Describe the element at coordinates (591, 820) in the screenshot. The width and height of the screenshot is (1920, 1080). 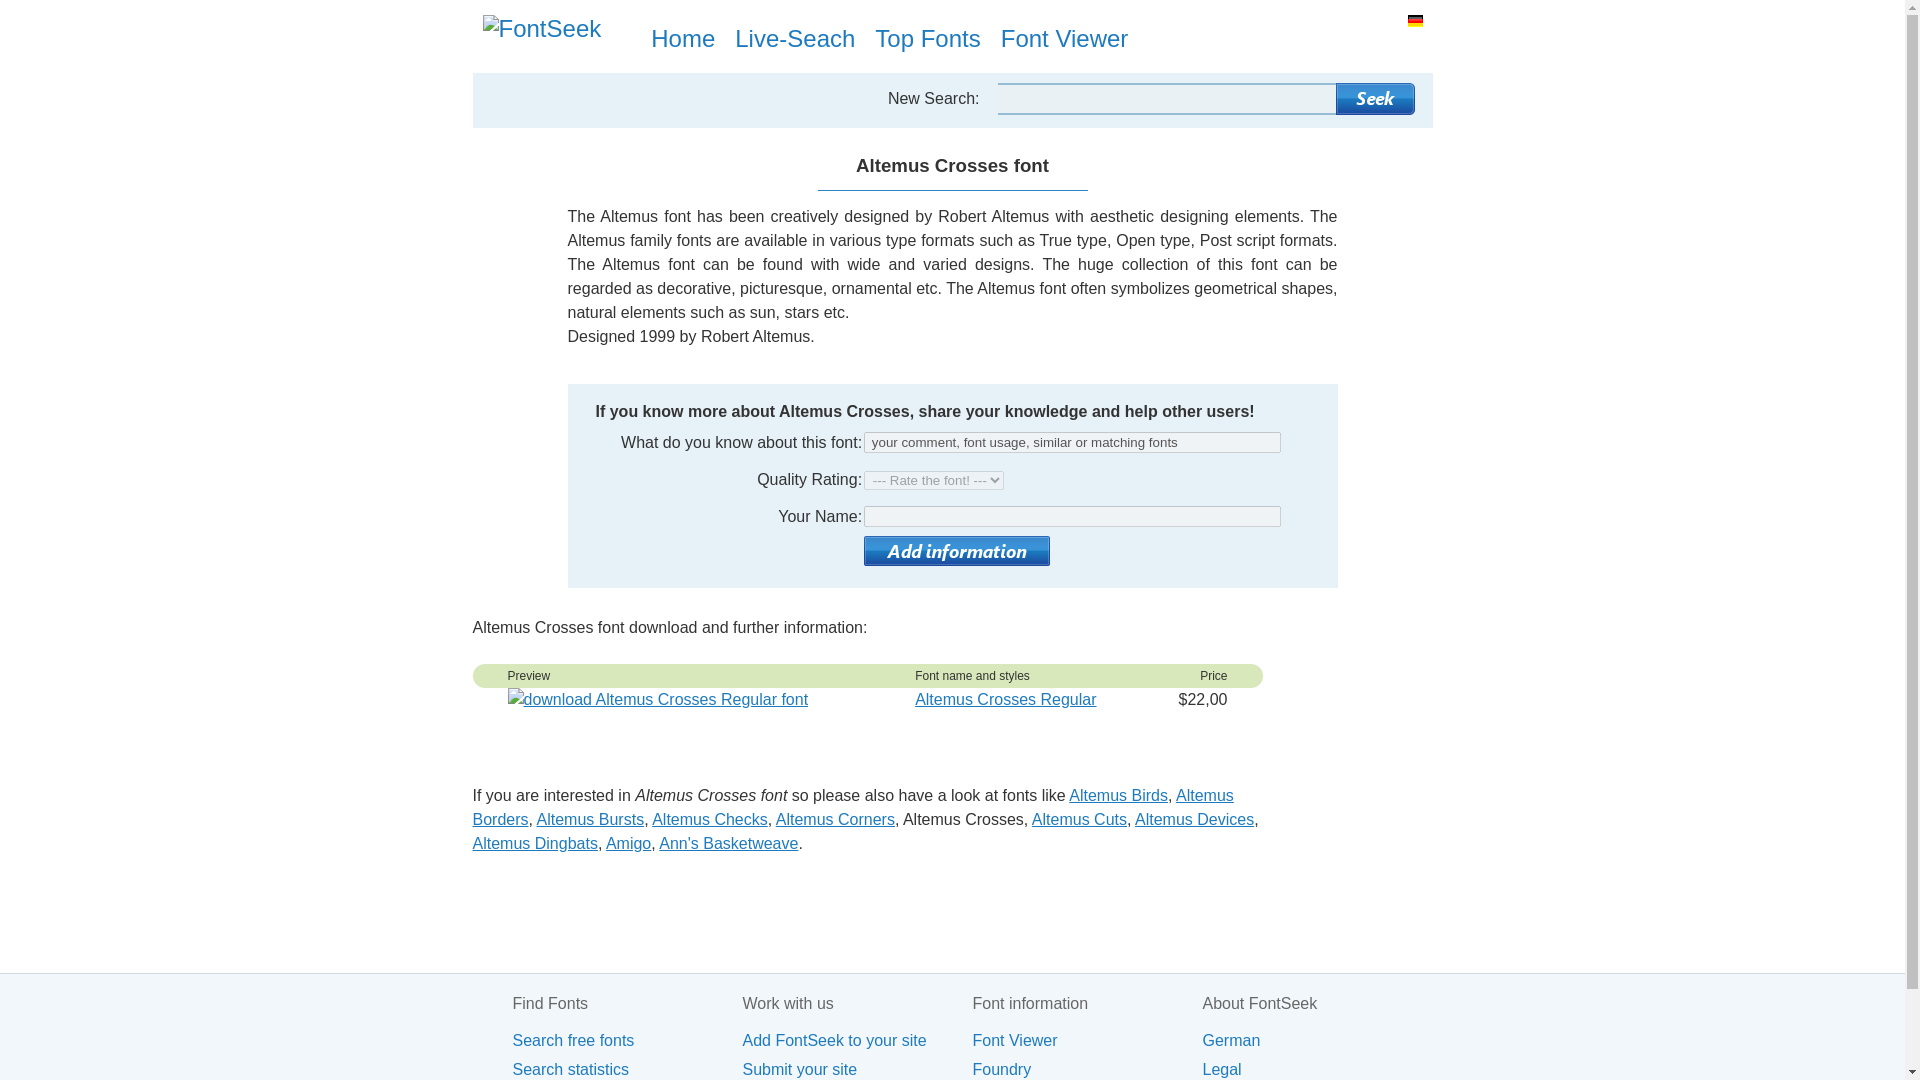
I see `Altemus Bursts` at that location.